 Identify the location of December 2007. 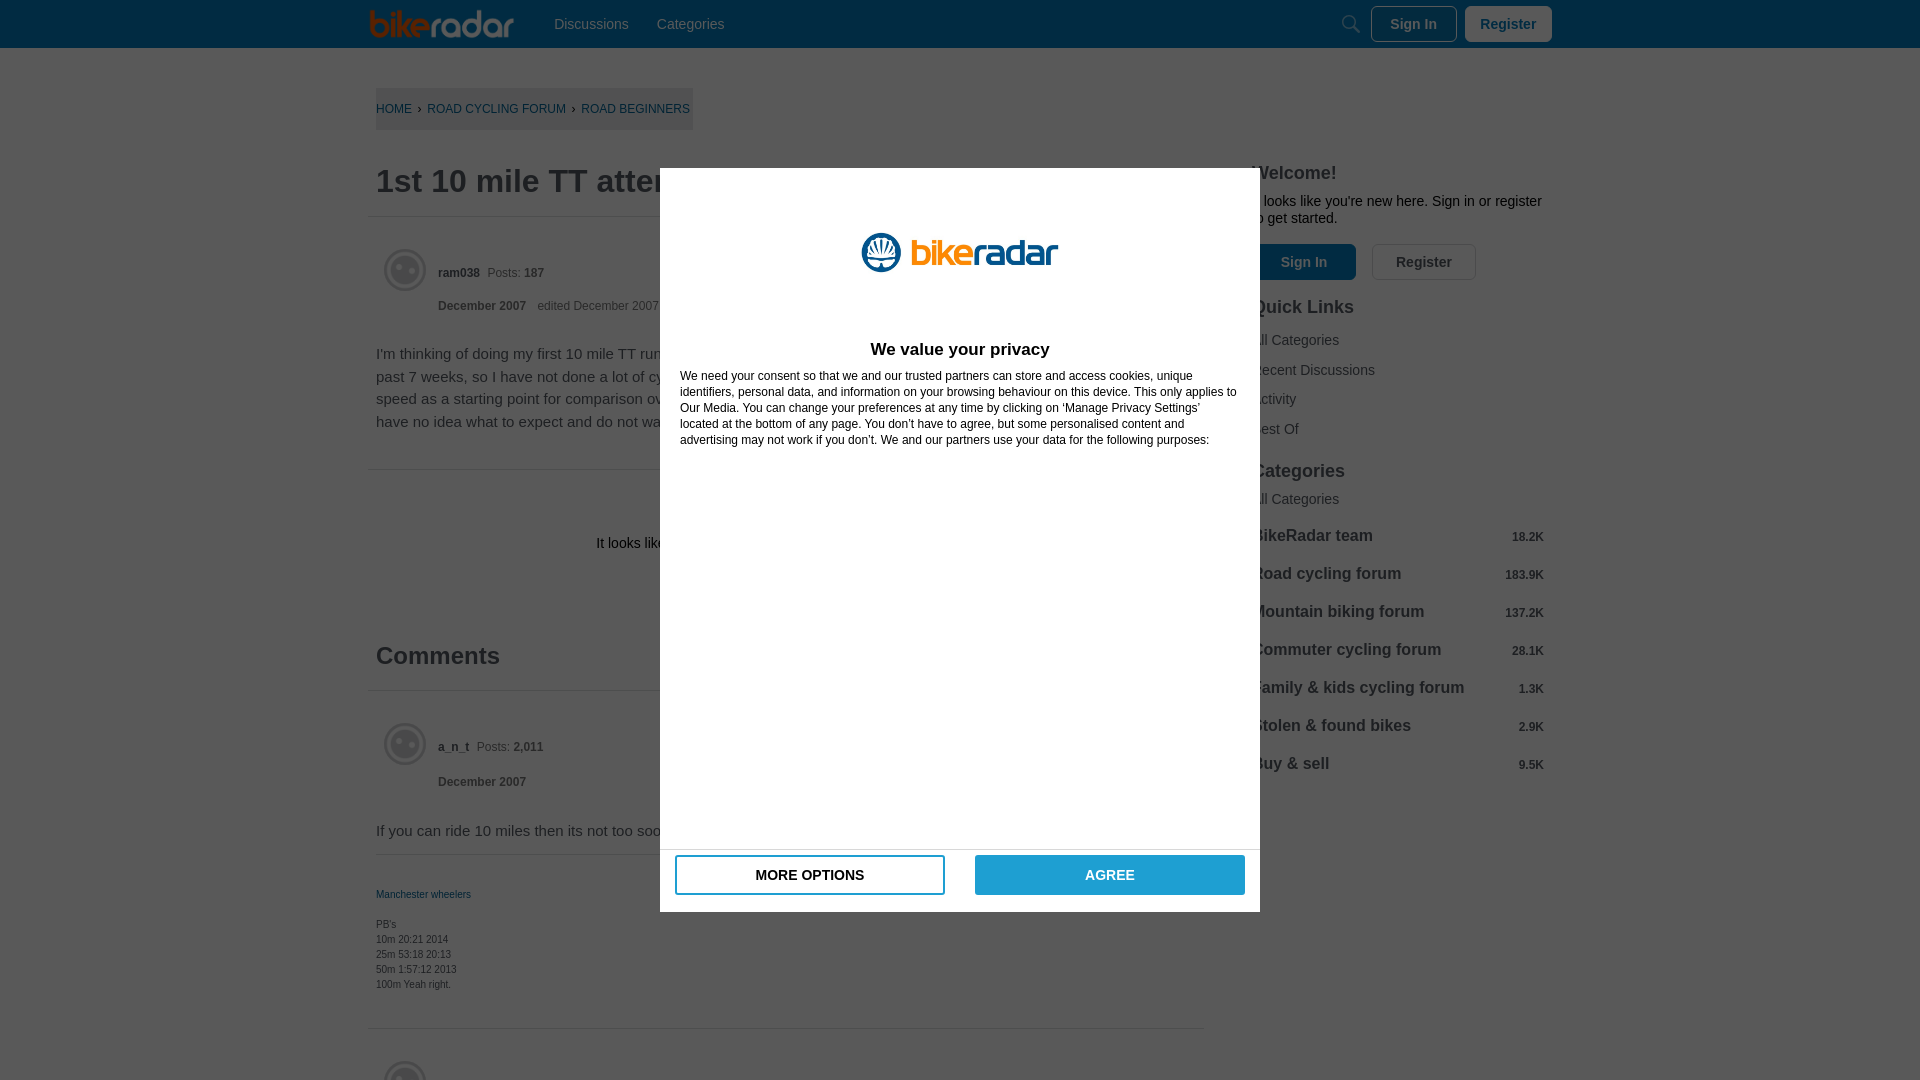
(482, 306).